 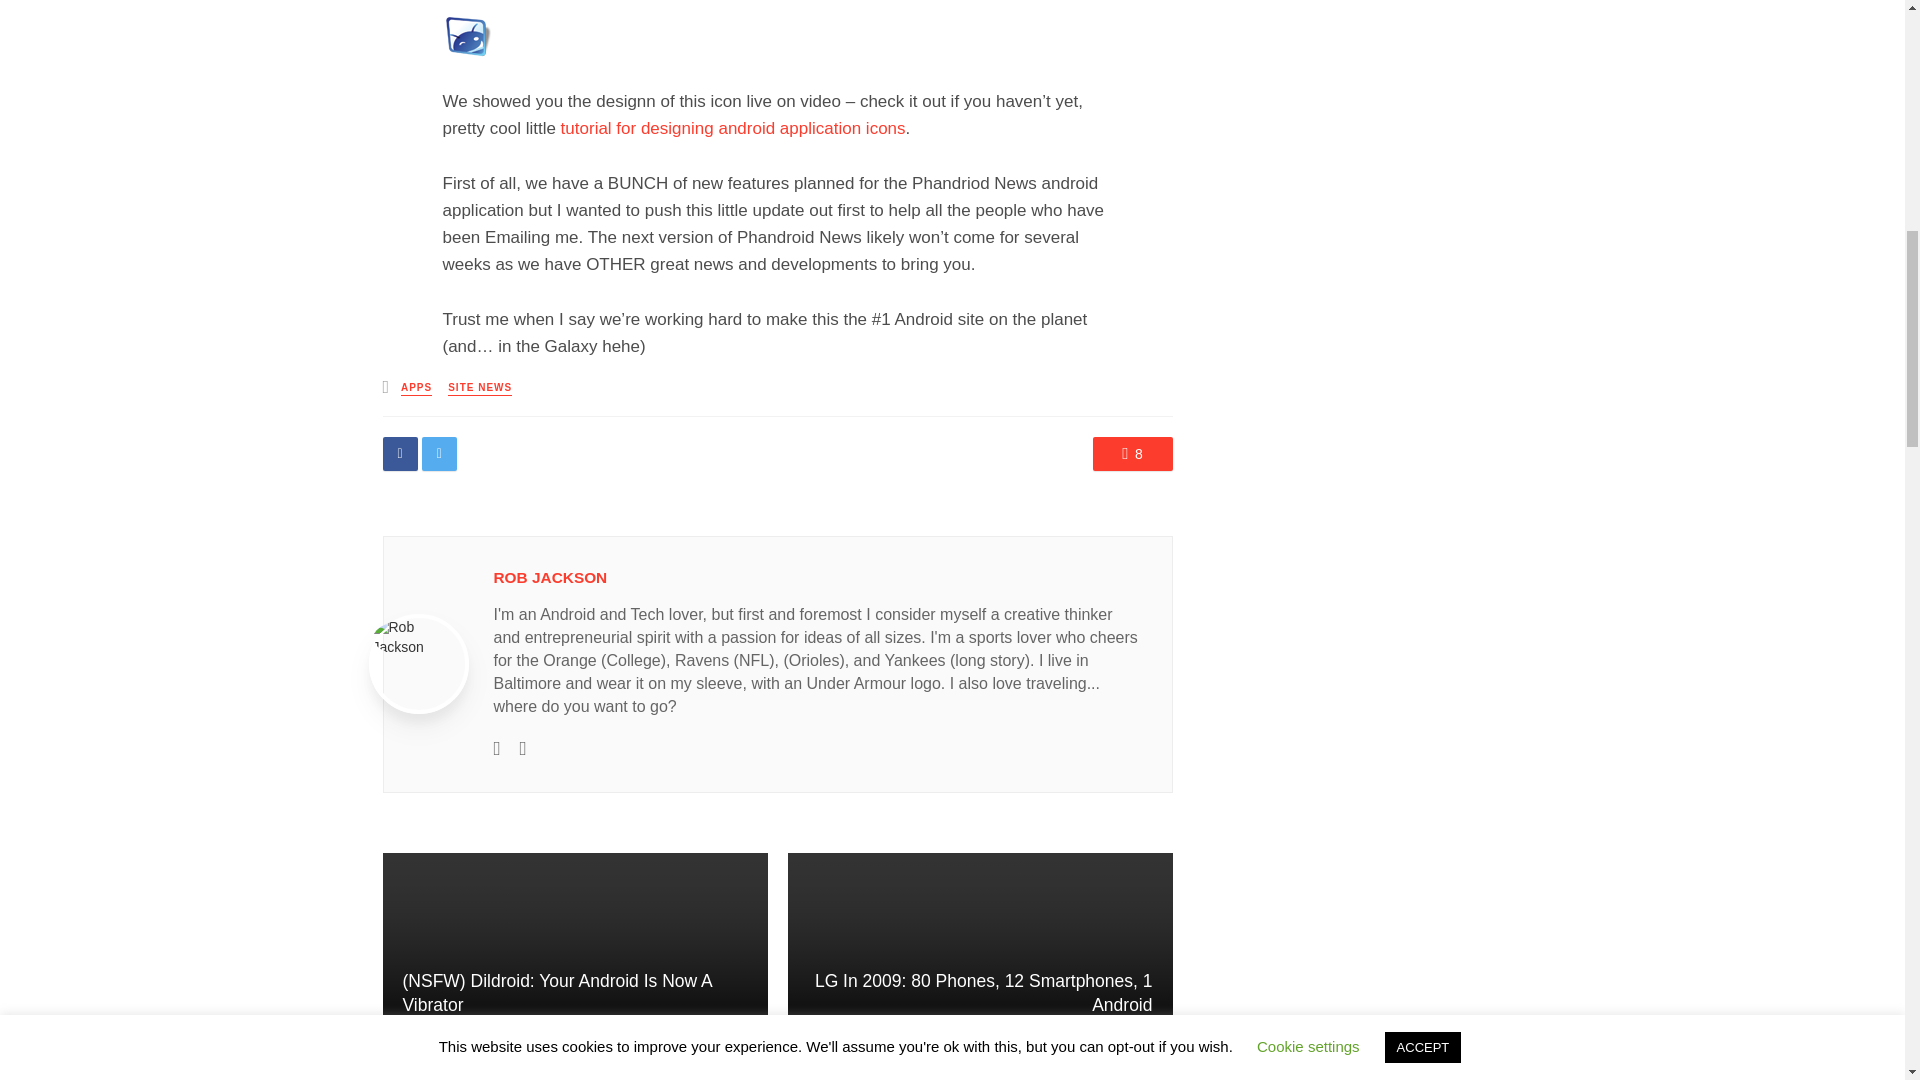 I want to click on ROB JACKSON, so click(x=550, y=578).